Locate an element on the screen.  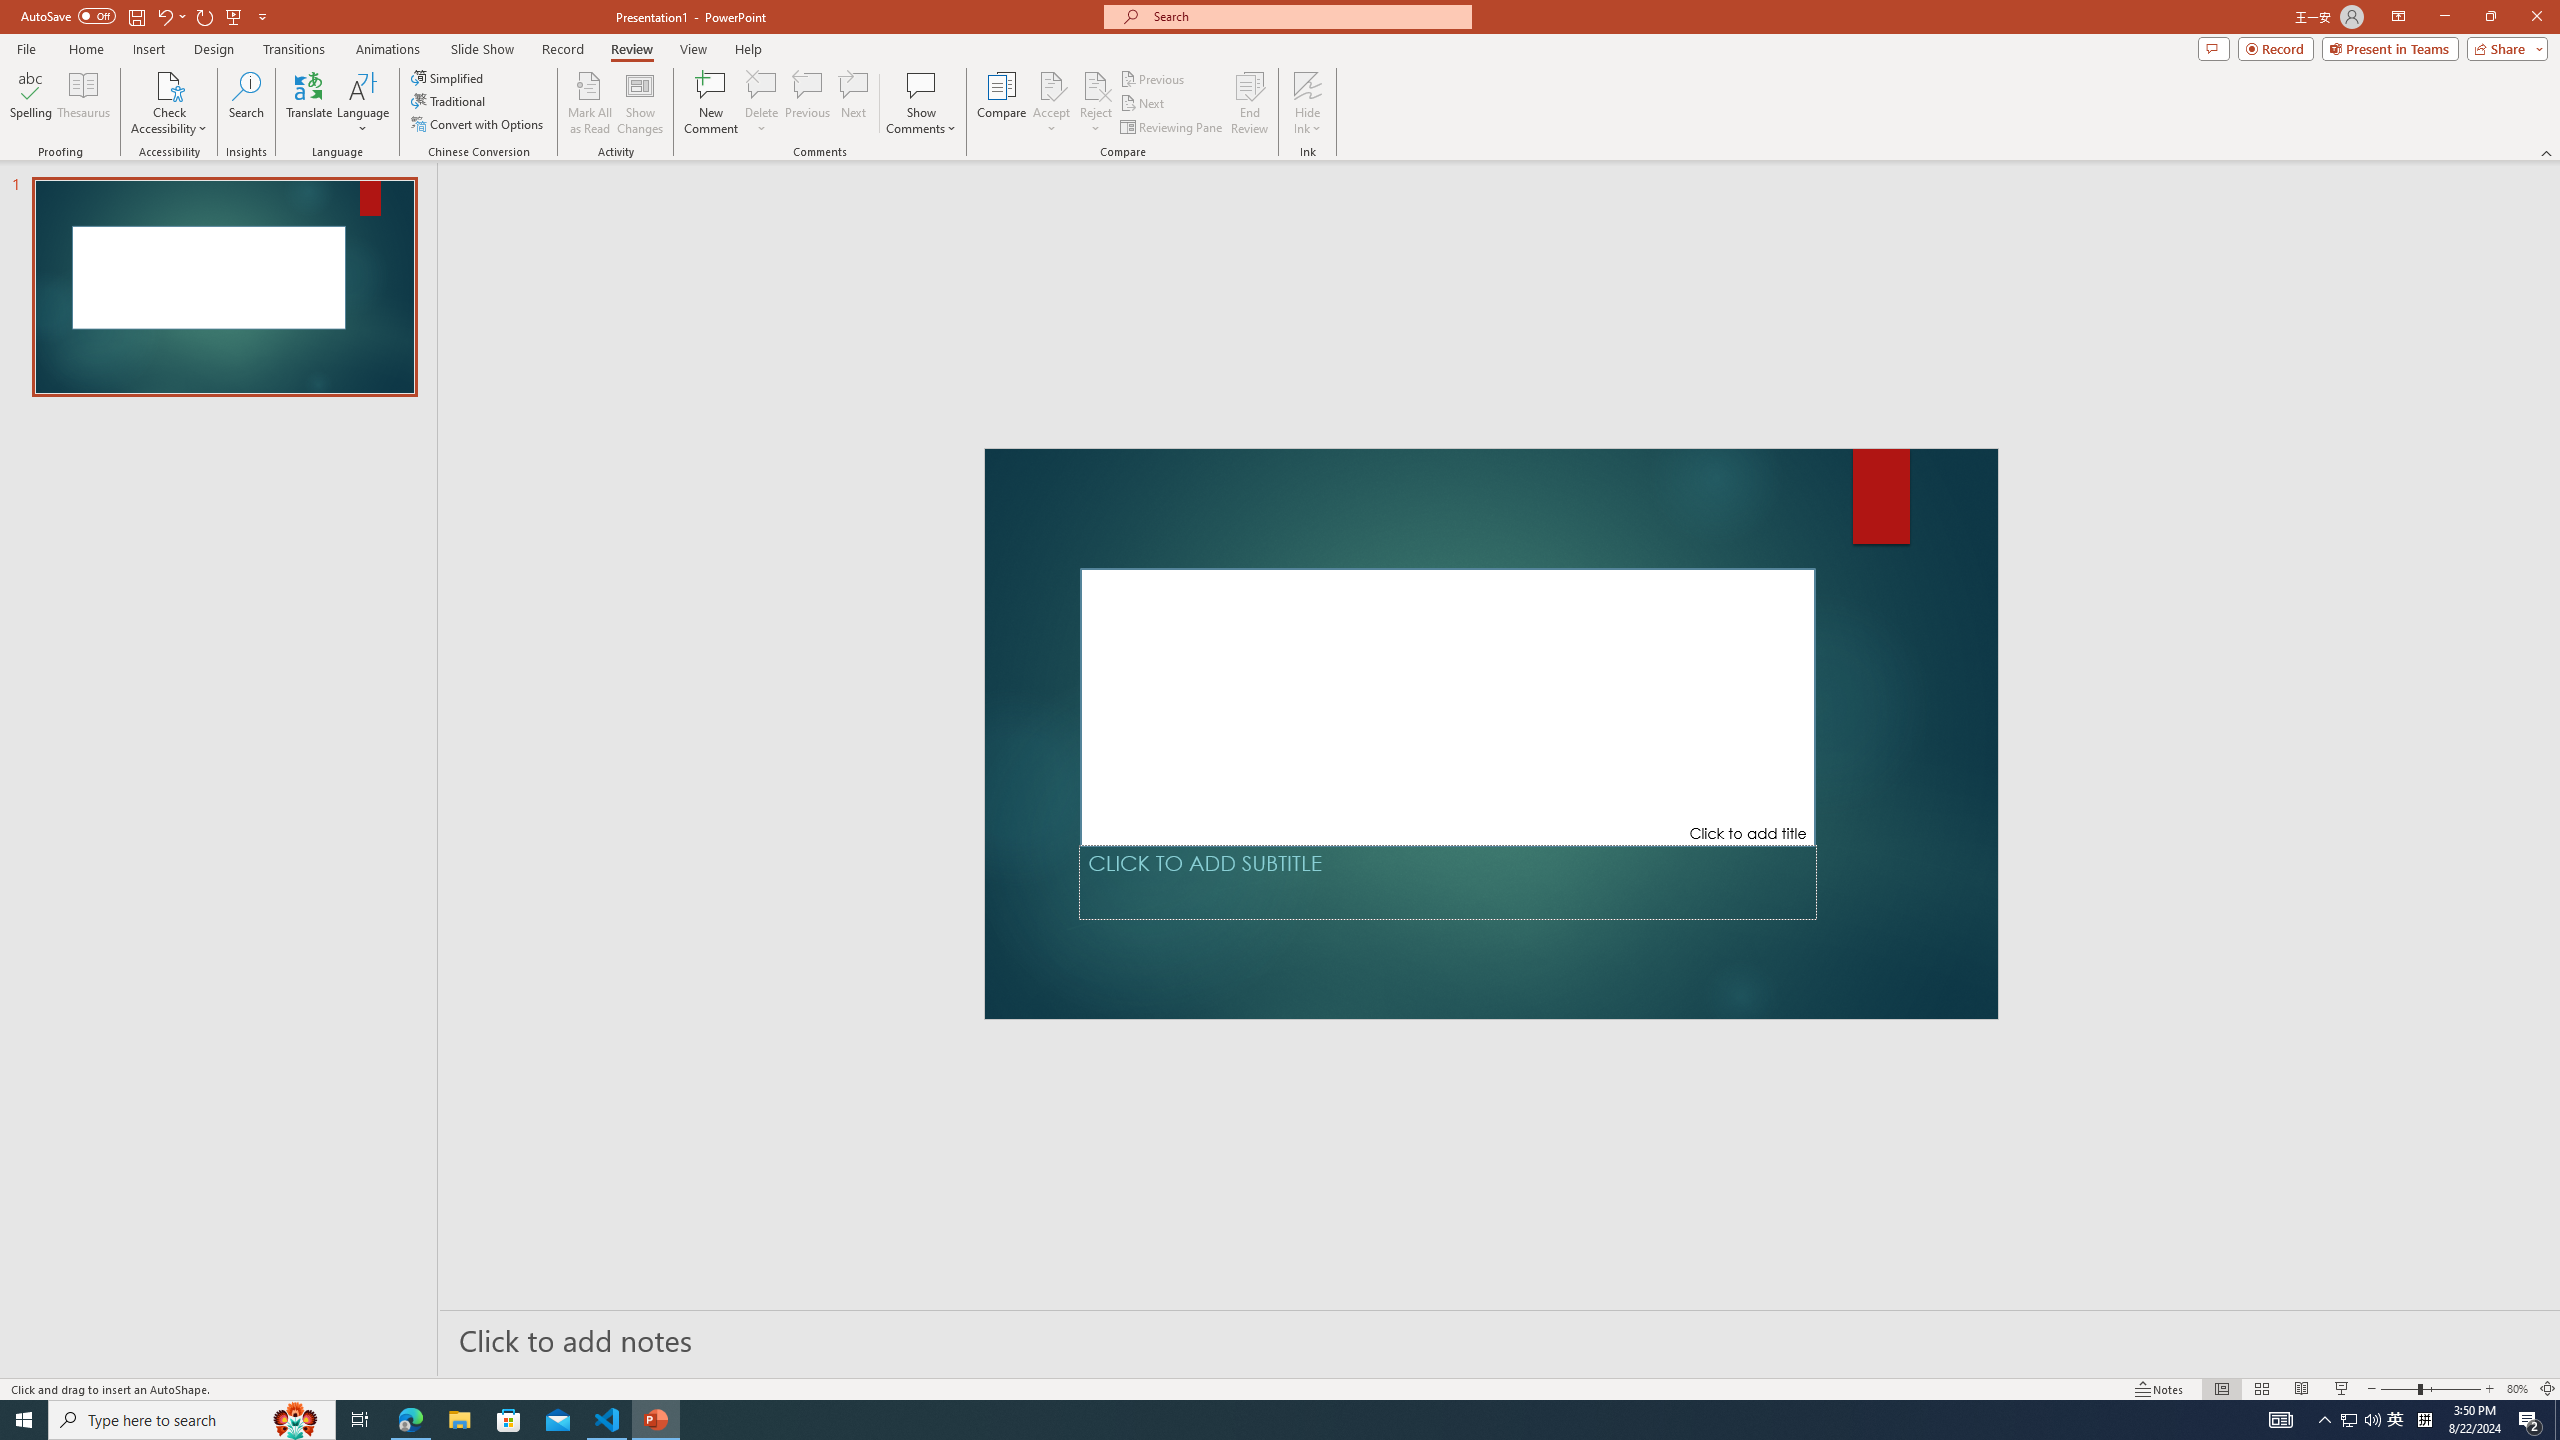
AutoSave is located at coordinates (68, 16).